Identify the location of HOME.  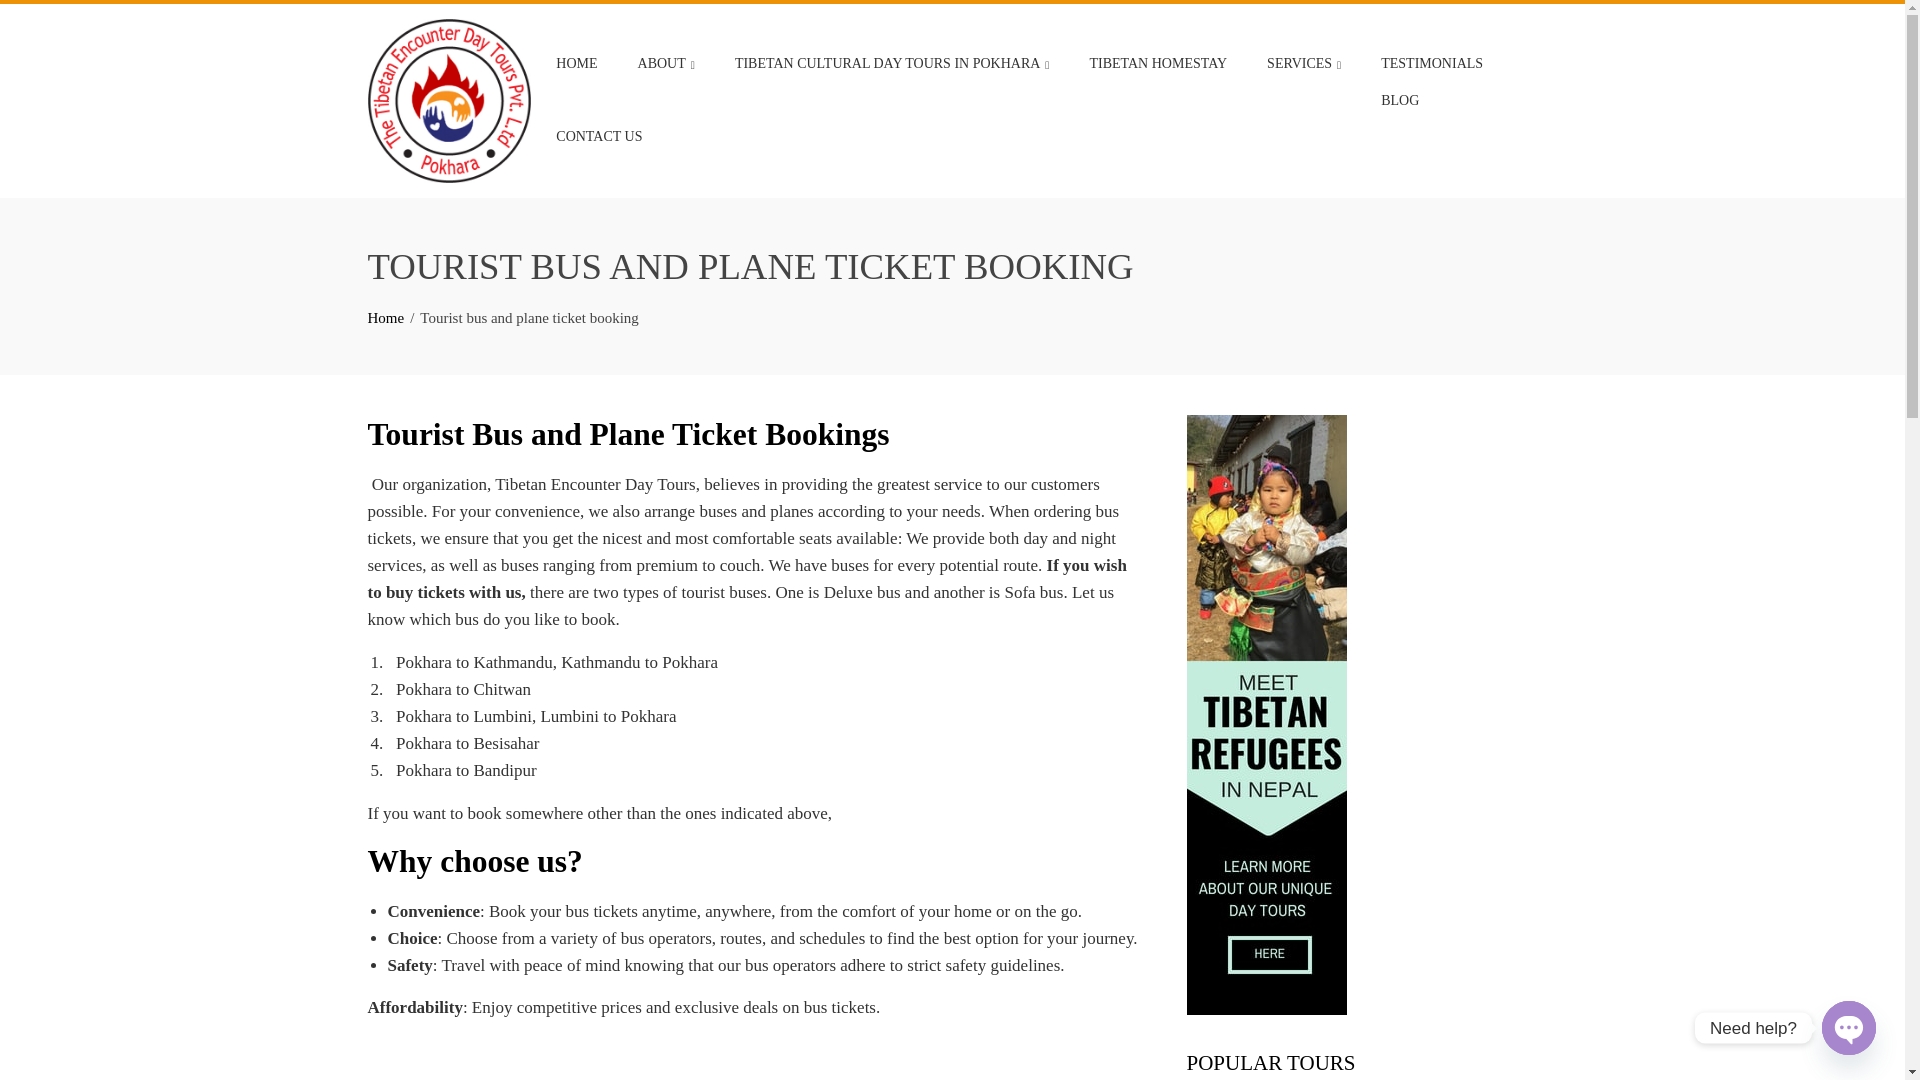
(576, 64).